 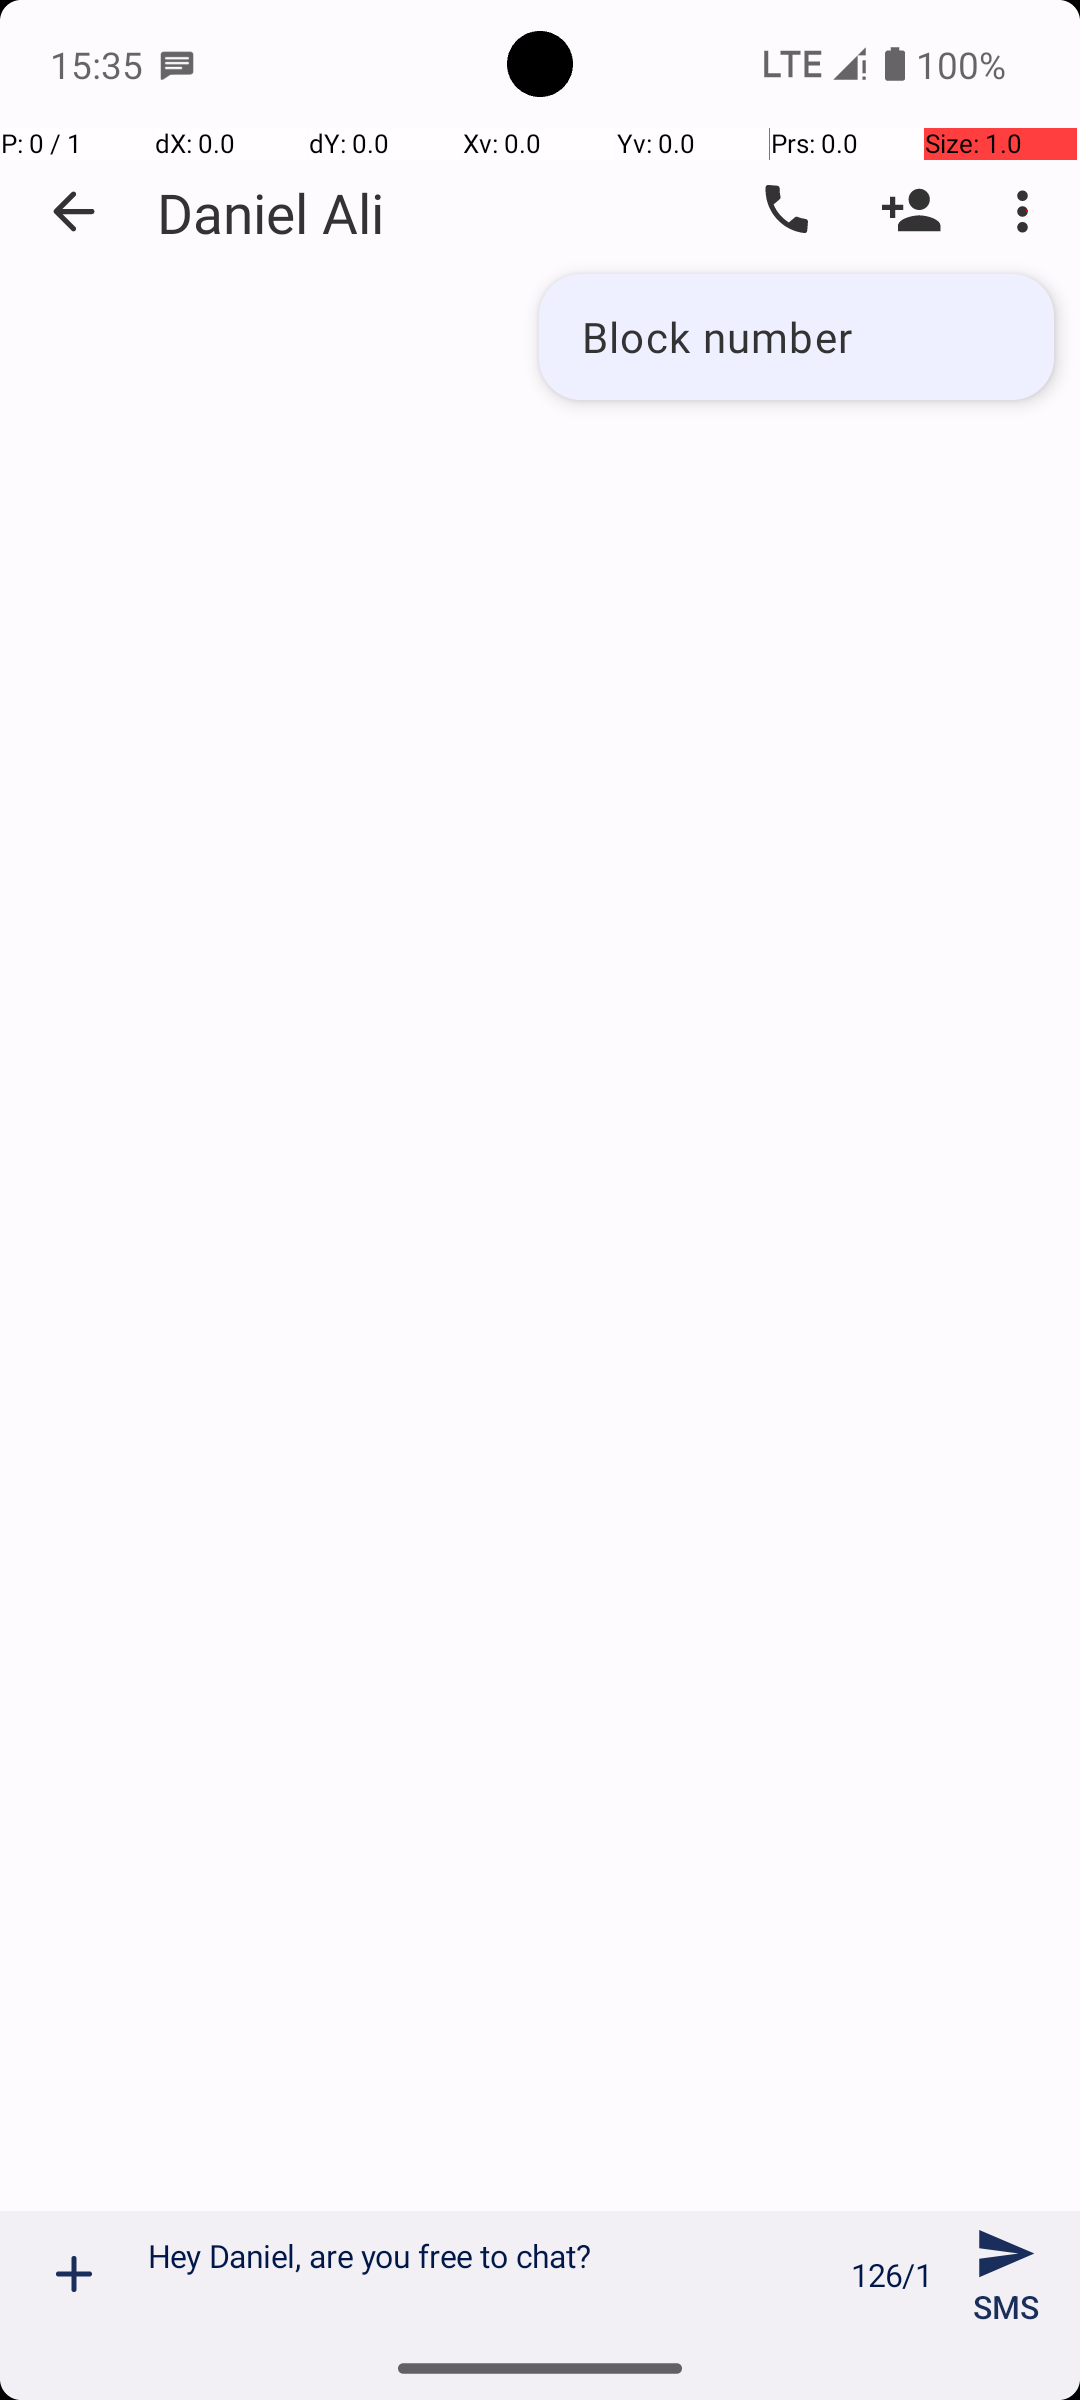 What do you see at coordinates (796, 336) in the screenshot?
I see `Block number` at bounding box center [796, 336].